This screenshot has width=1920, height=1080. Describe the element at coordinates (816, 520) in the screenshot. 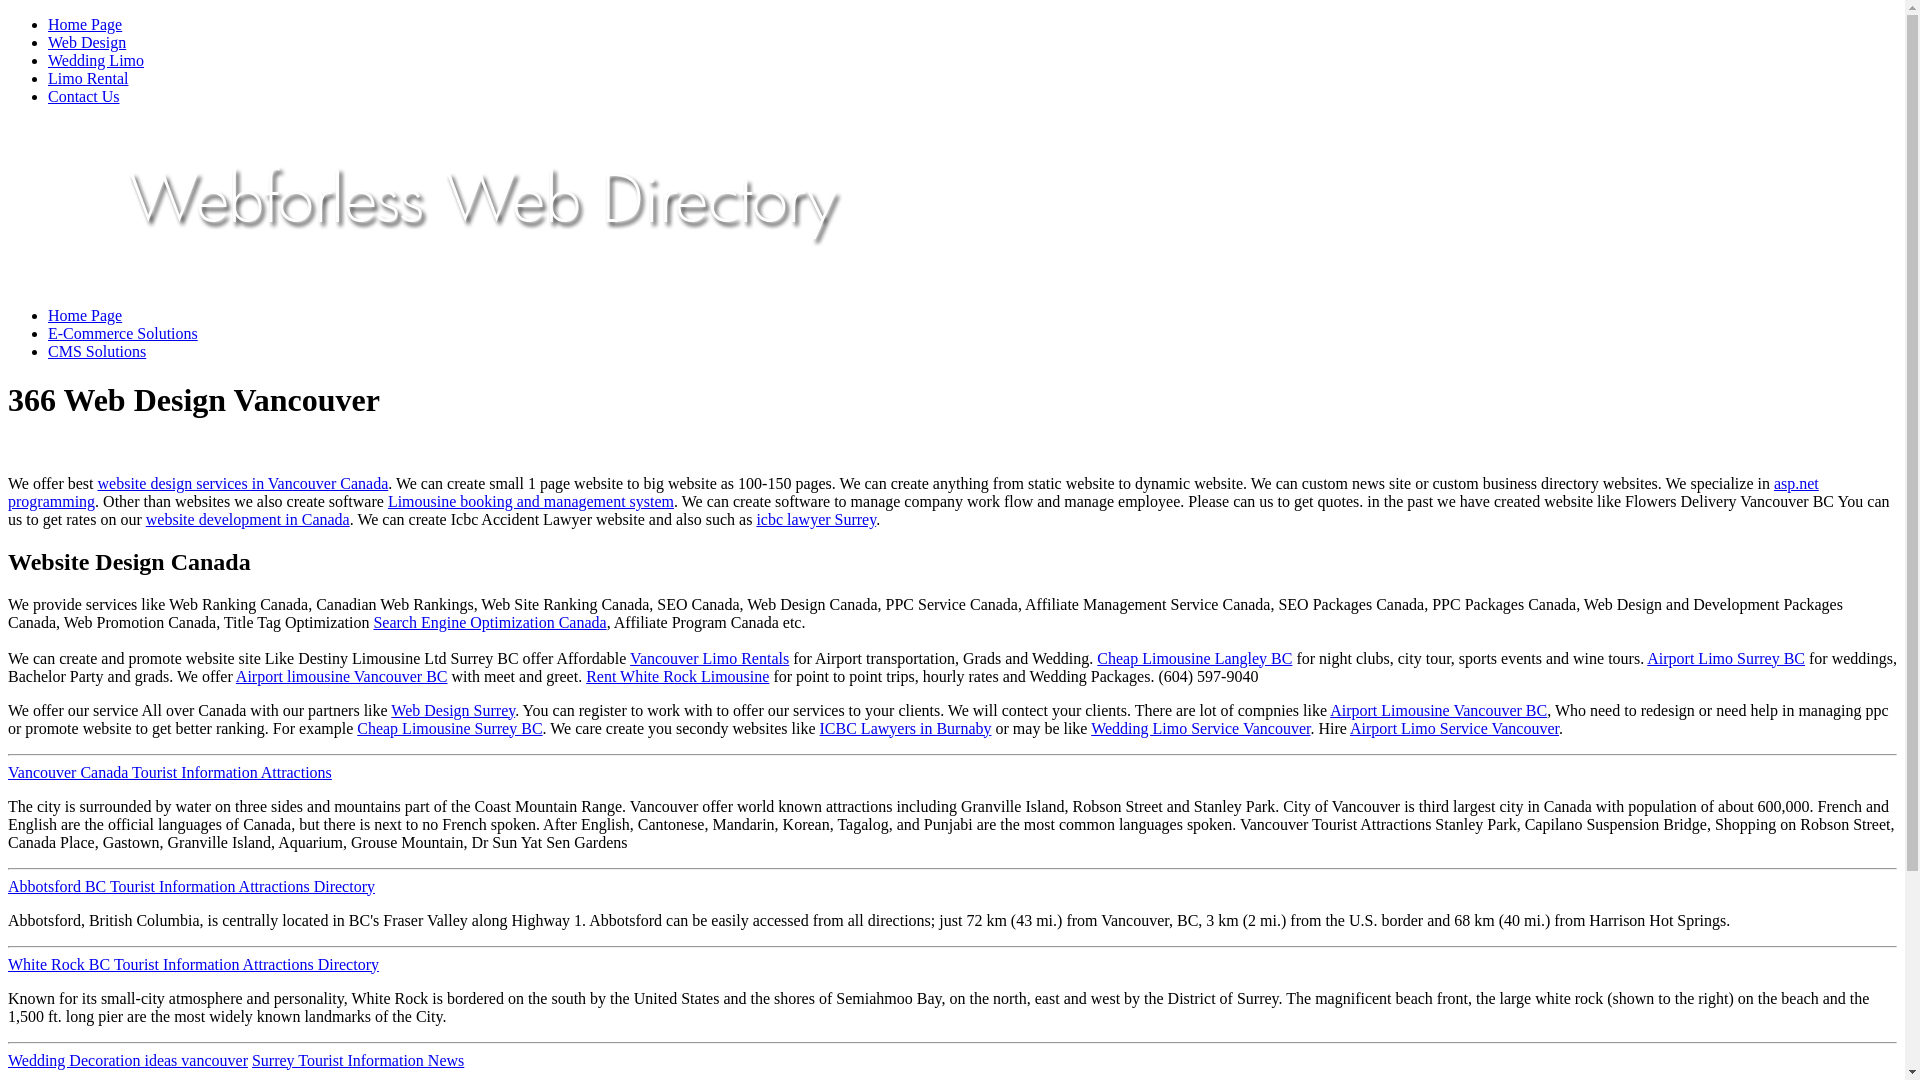

I see `icbc lawyer Surrey` at that location.